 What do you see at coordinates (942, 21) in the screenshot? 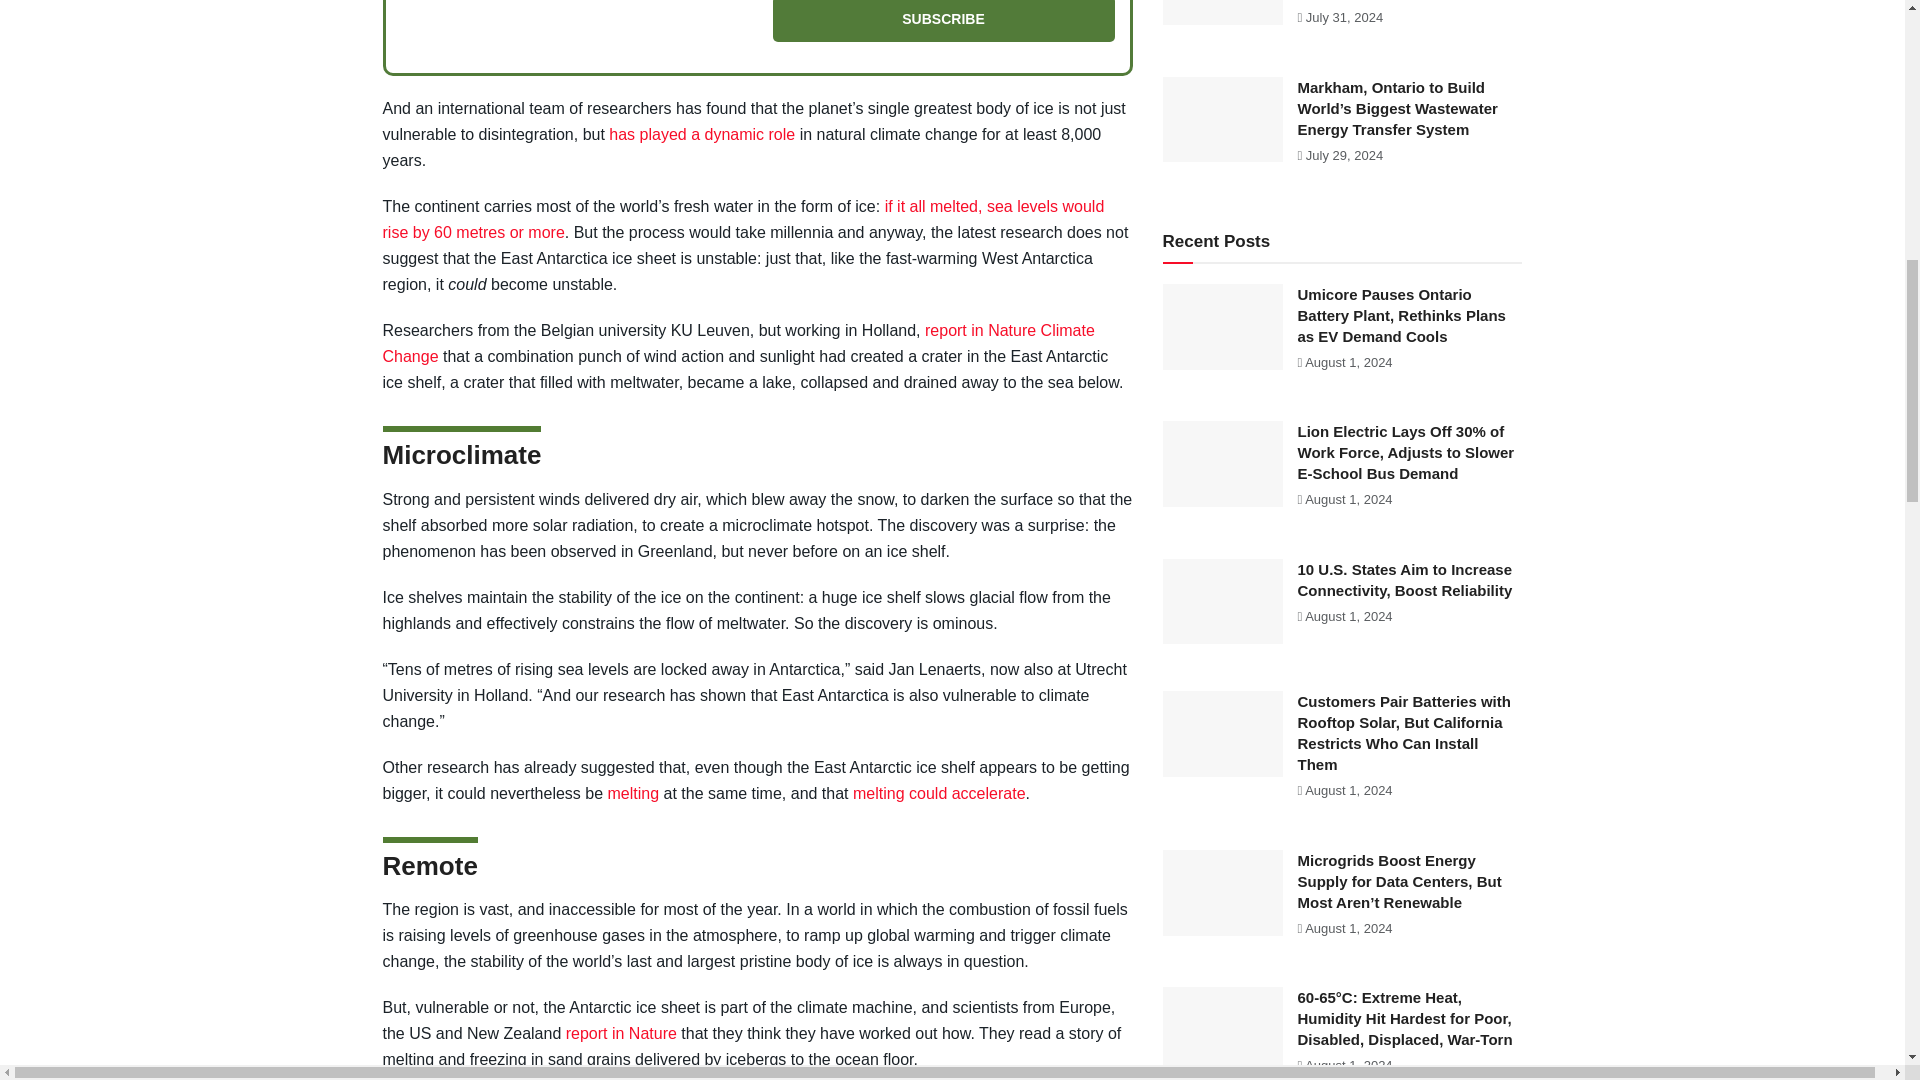
I see `Subscribe` at bounding box center [942, 21].